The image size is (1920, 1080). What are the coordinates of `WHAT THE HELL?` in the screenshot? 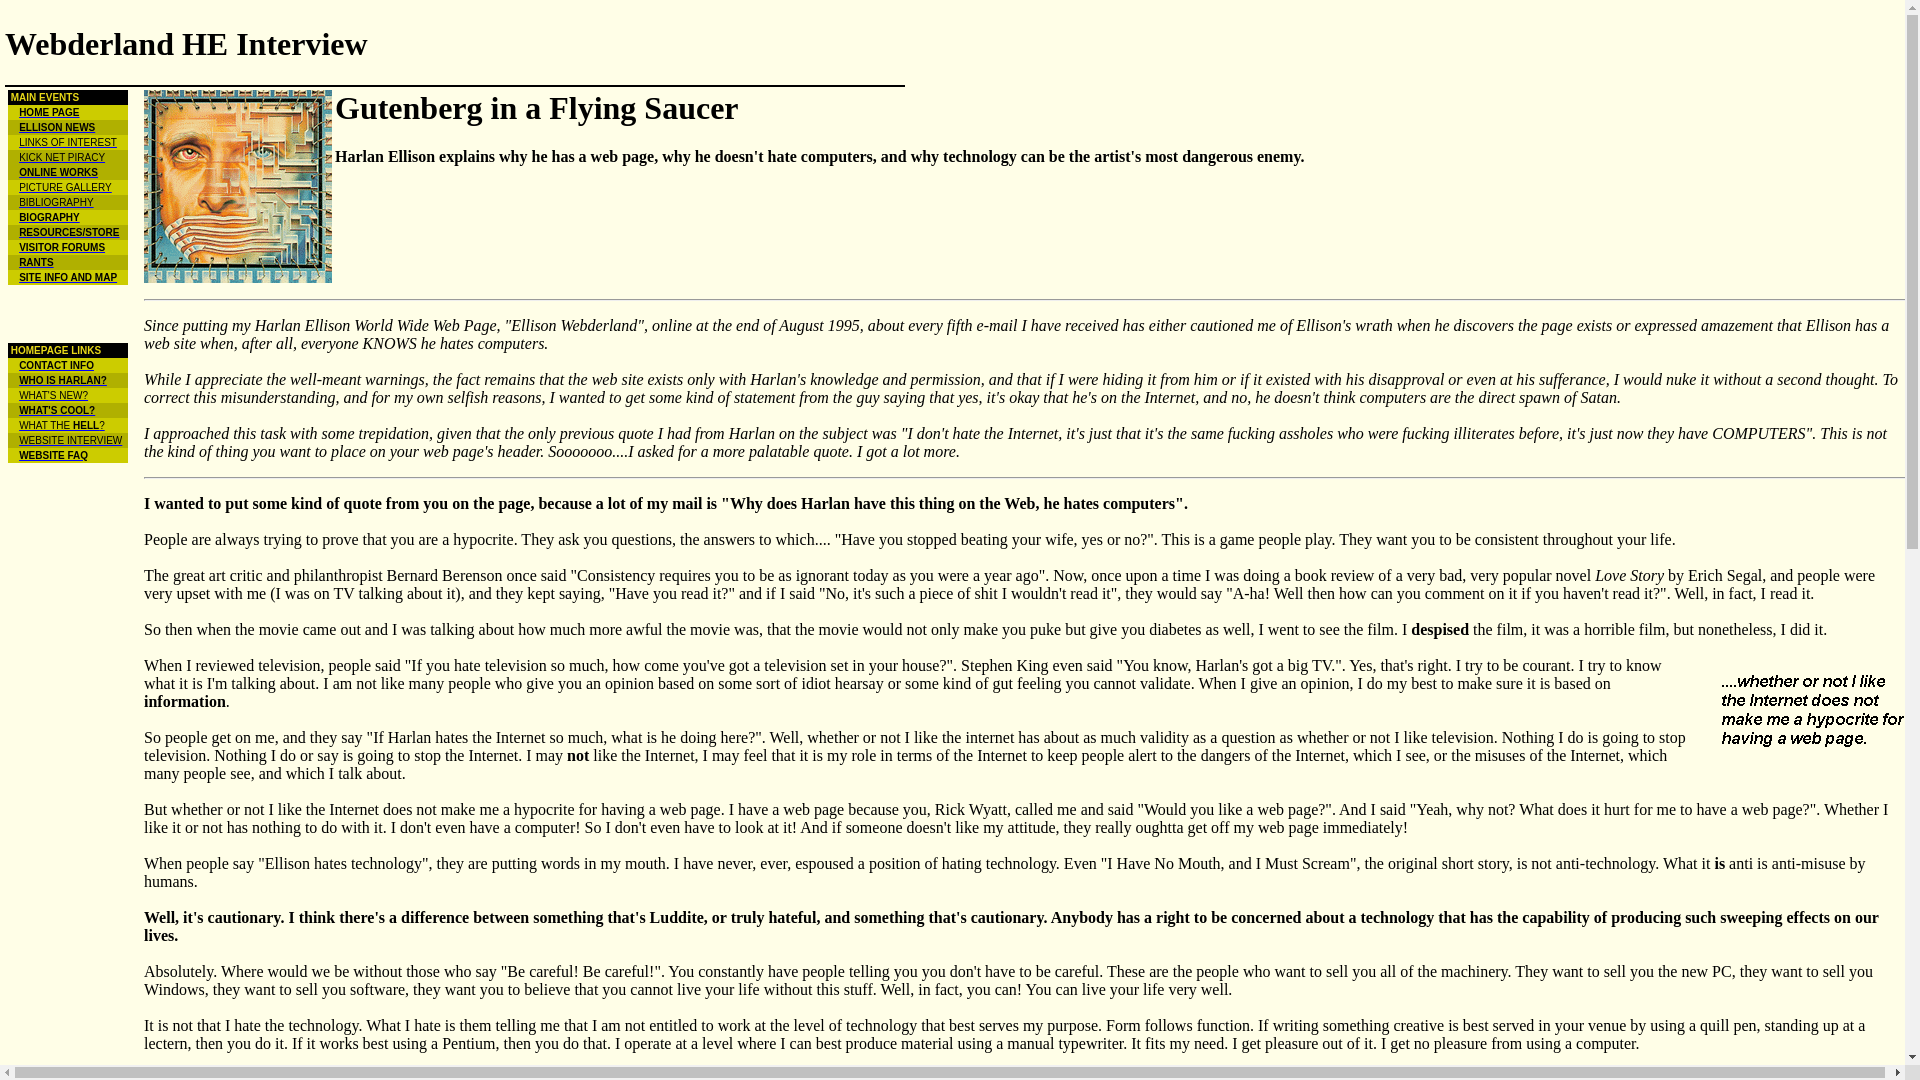 It's located at (62, 425).